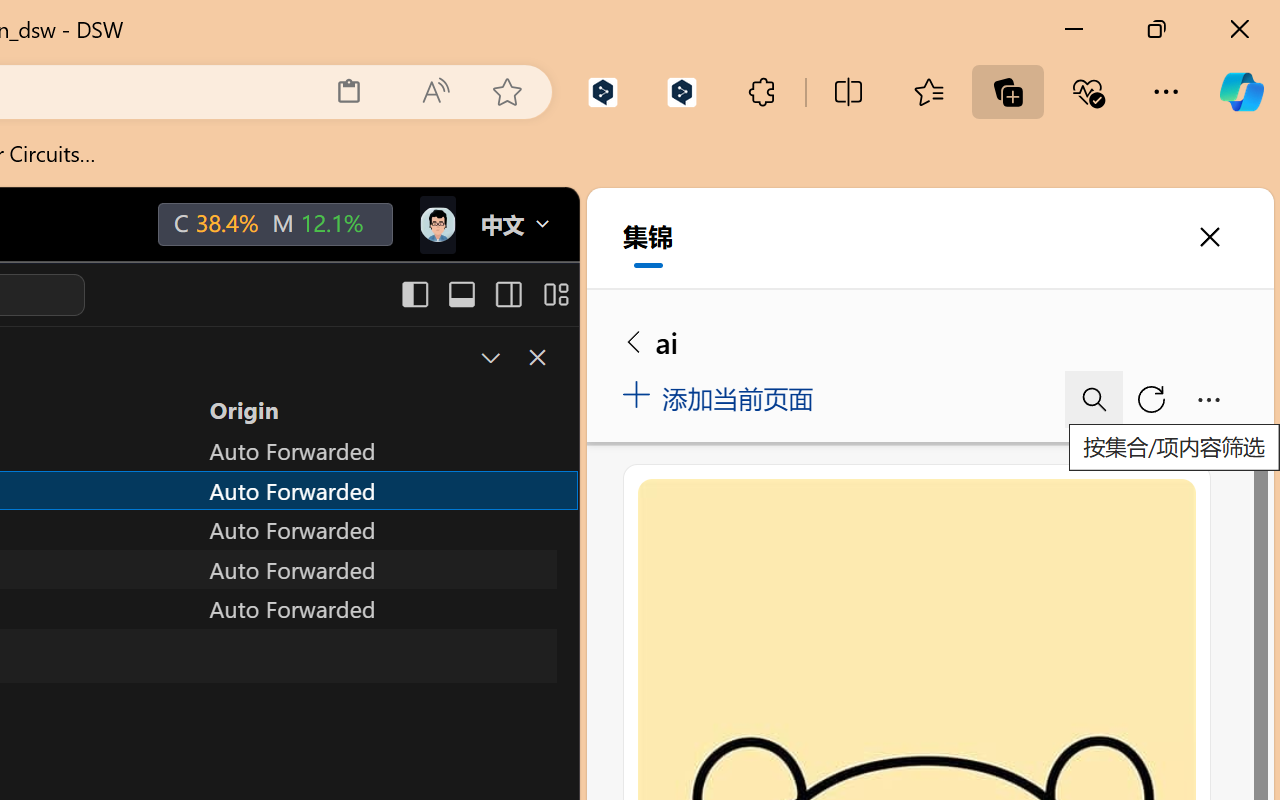 The image size is (1280, 800). Describe the element at coordinates (516, 358) in the screenshot. I see `Class: actions-container` at that location.